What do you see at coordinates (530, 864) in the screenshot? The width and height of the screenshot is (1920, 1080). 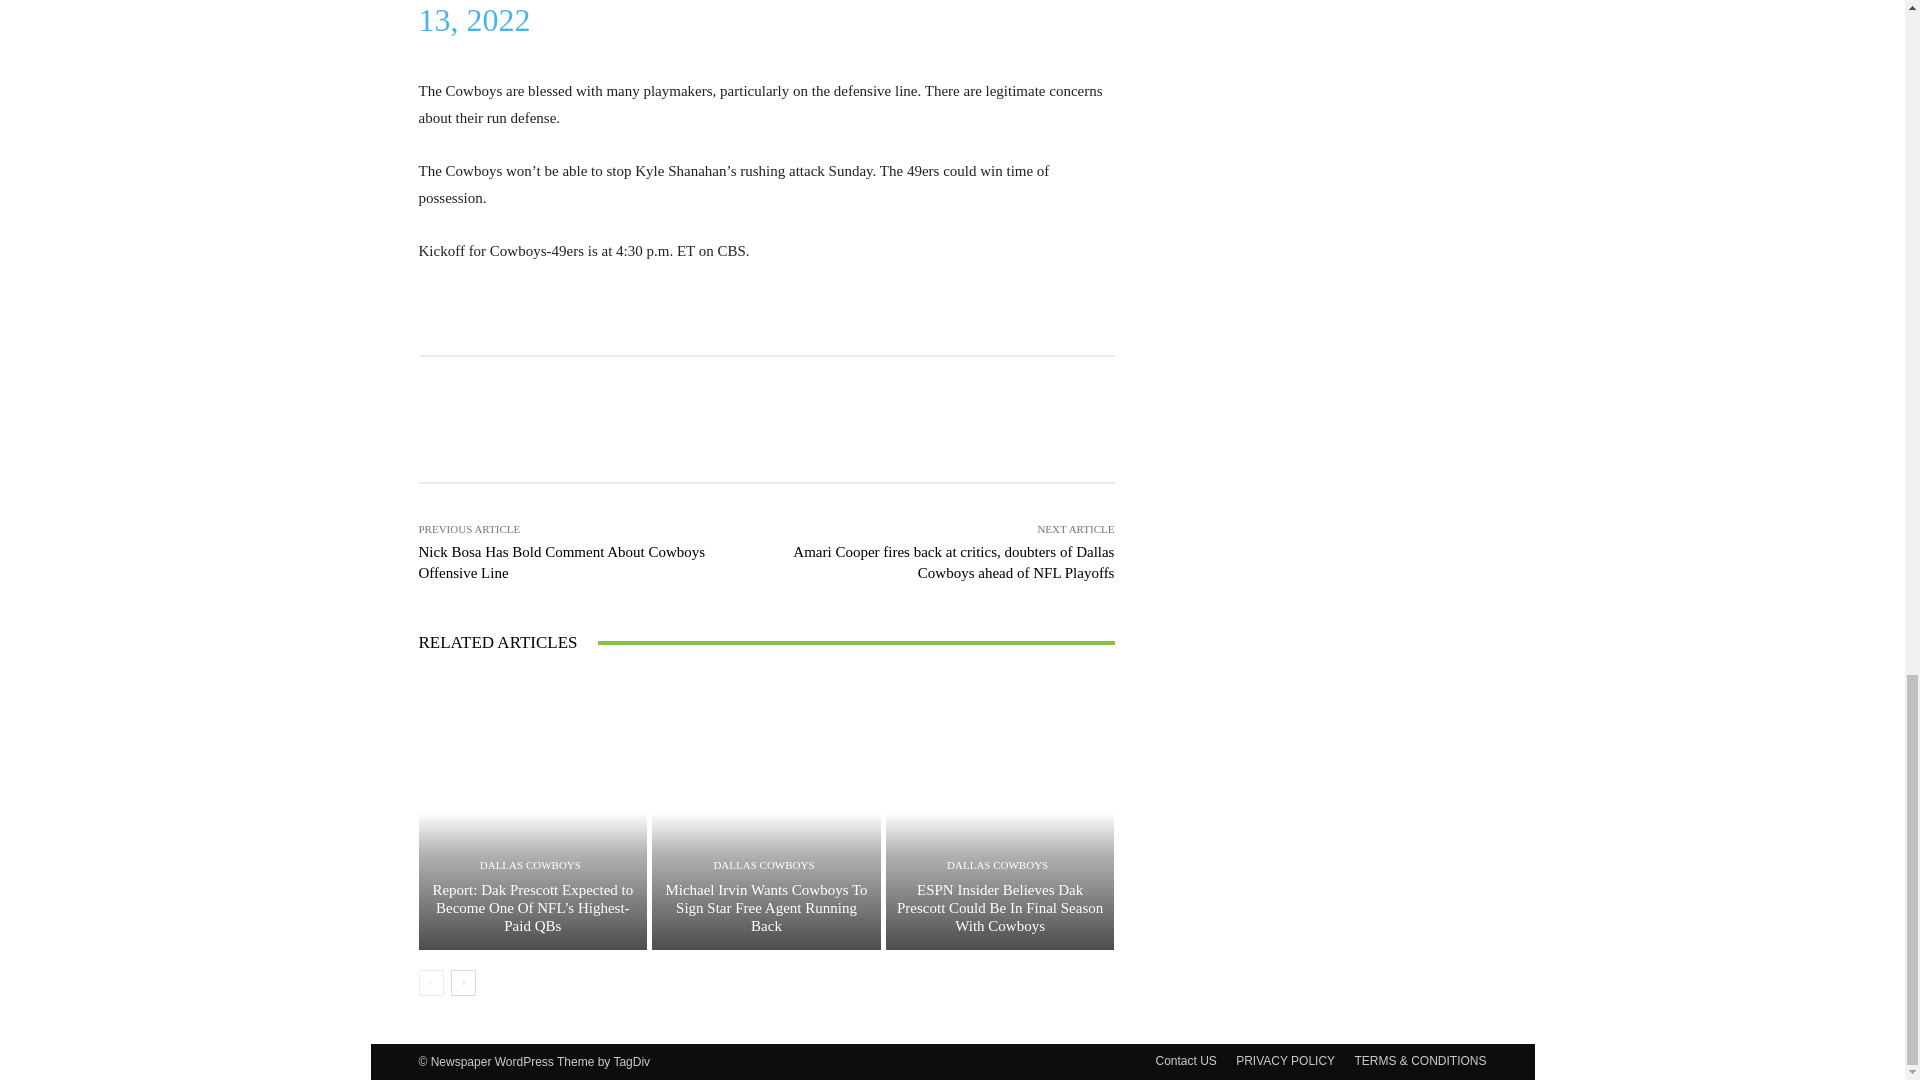 I see `DALLAS COWBOYS` at bounding box center [530, 864].